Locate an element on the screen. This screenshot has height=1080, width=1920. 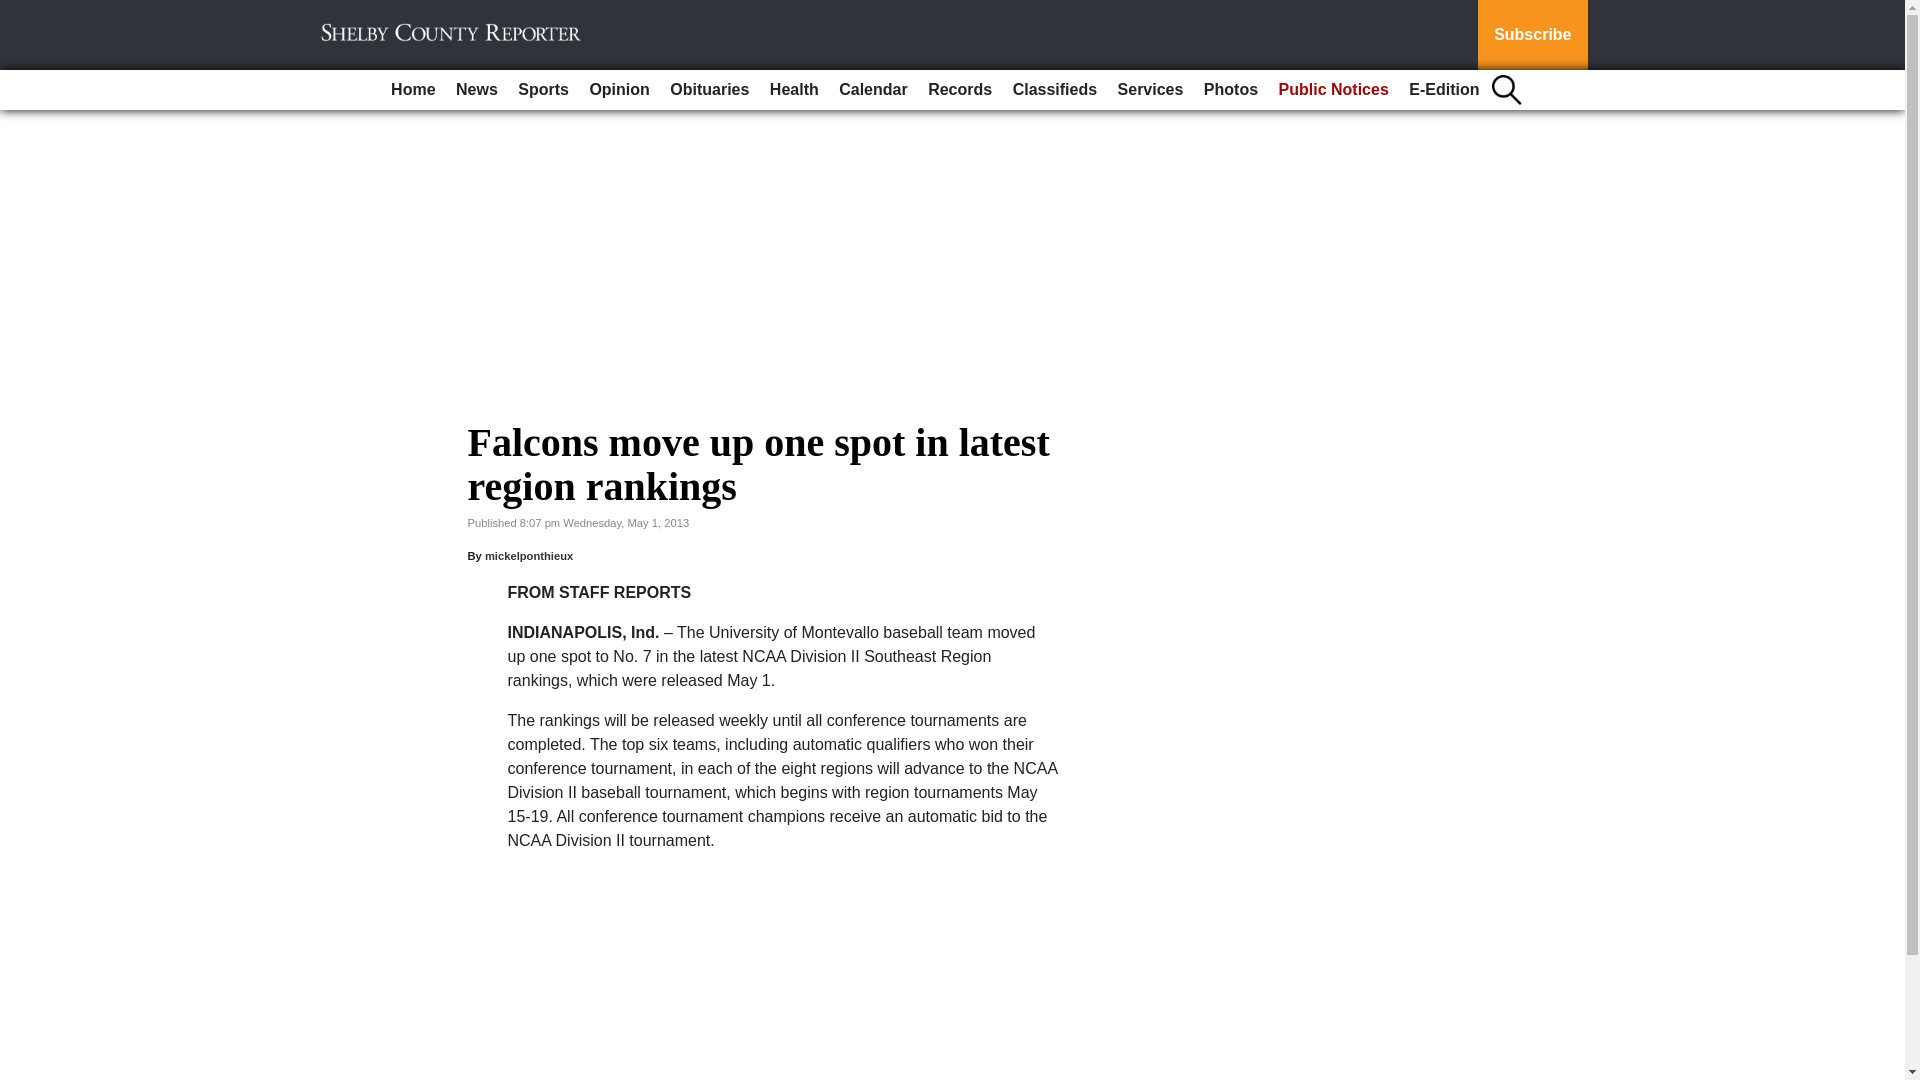
Services is located at coordinates (1150, 90).